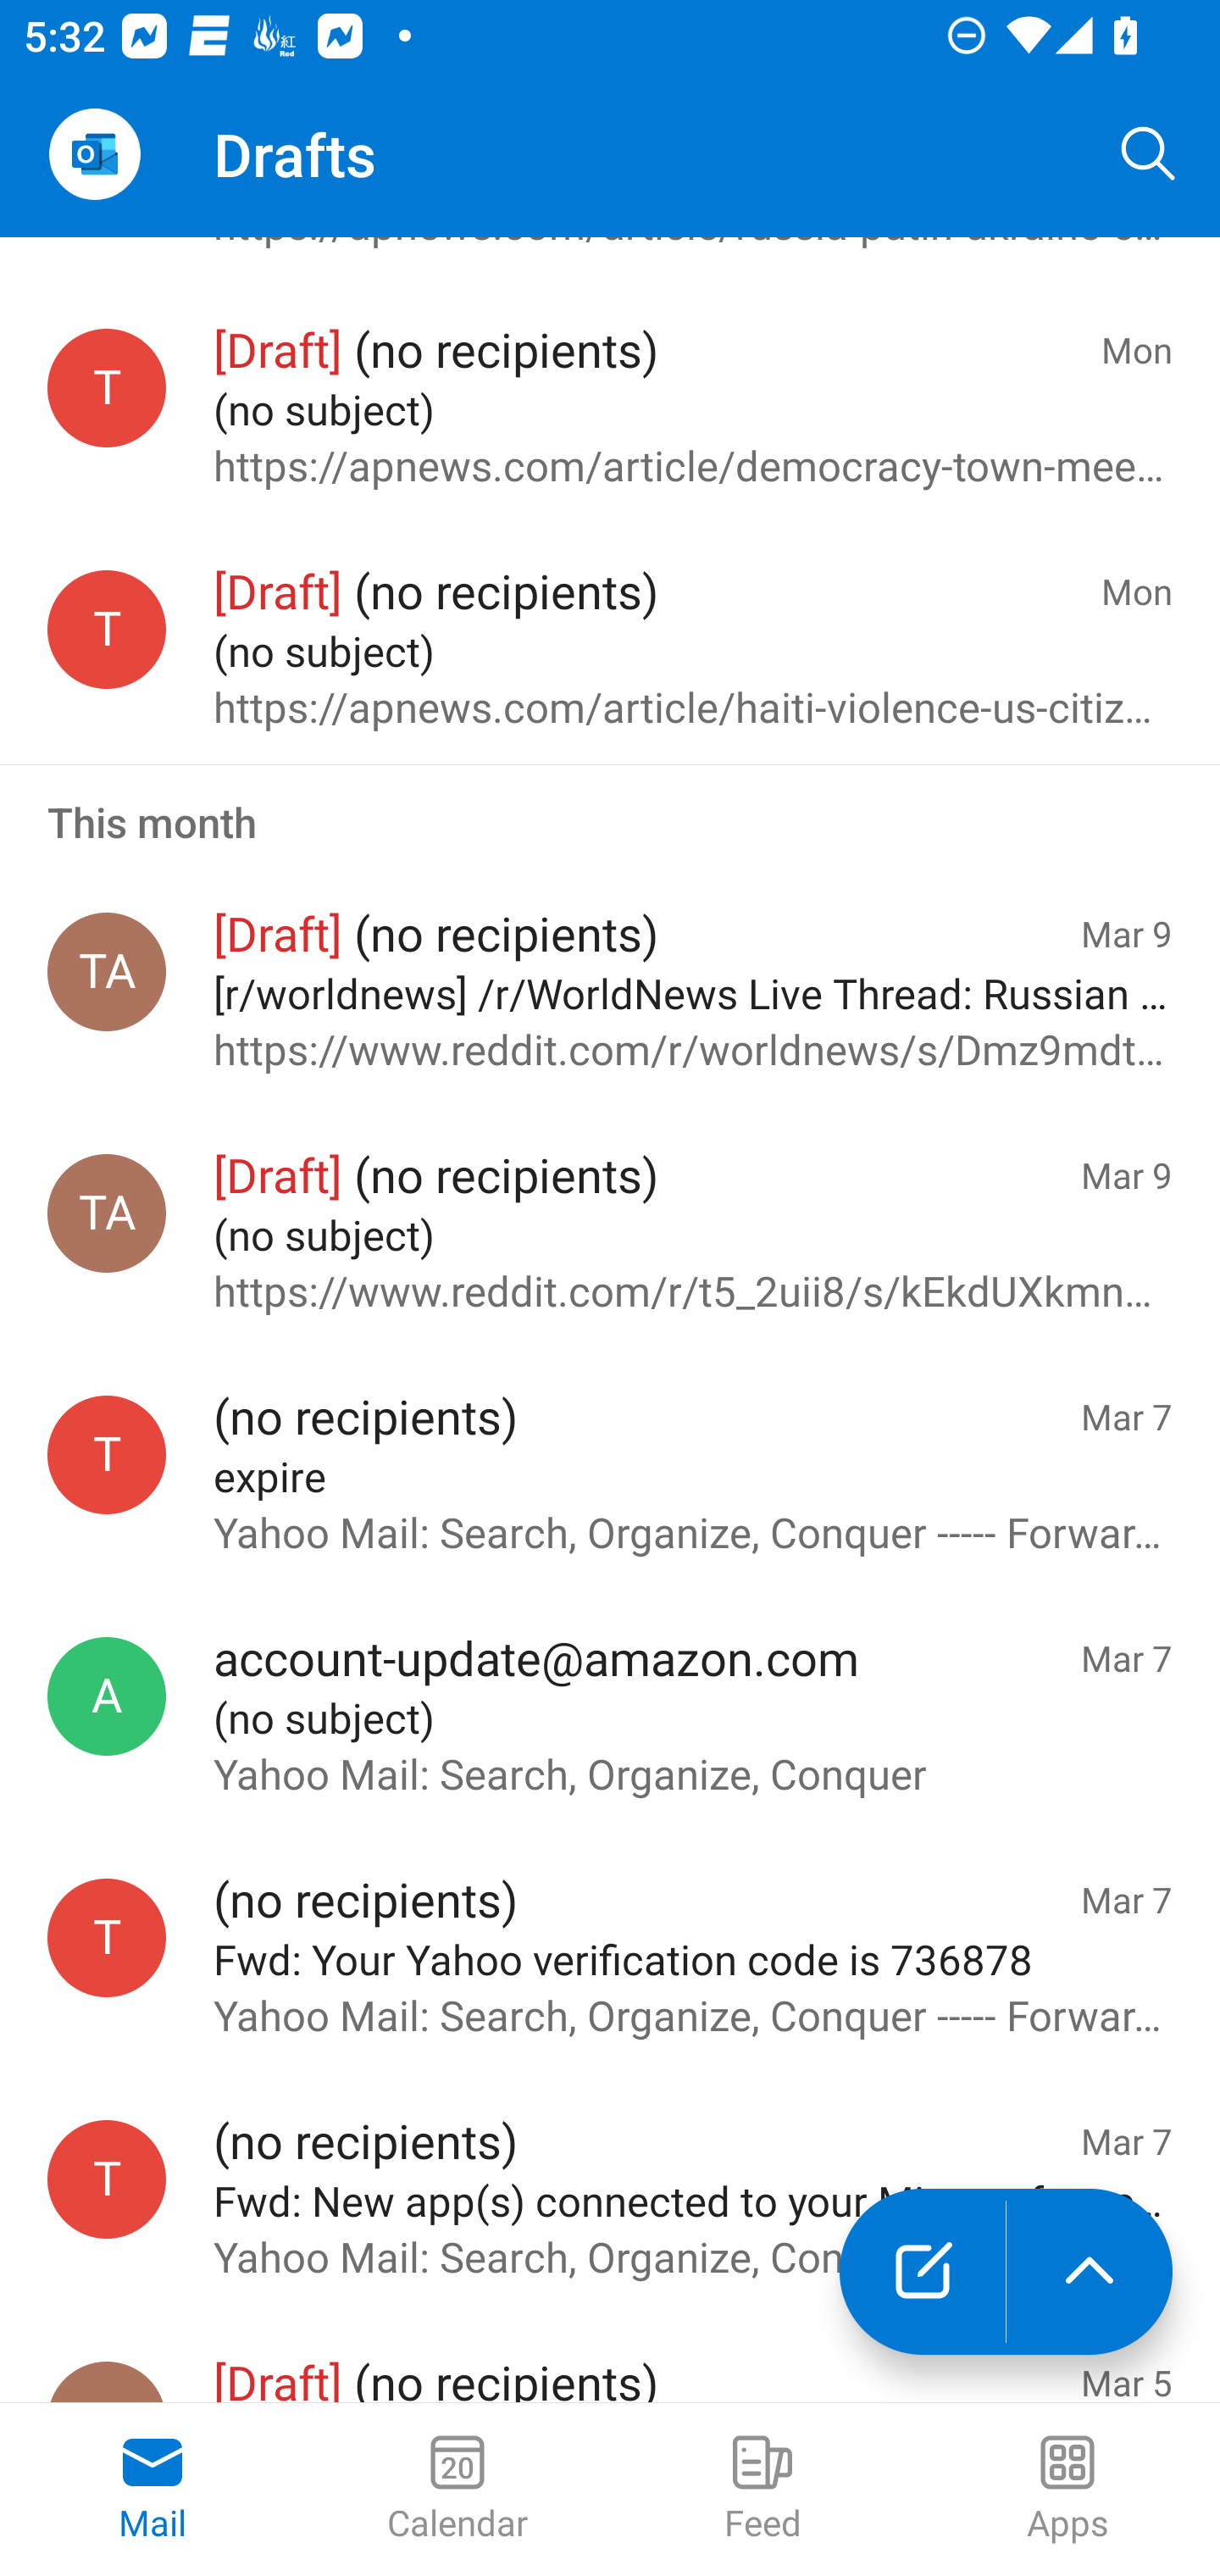 This screenshot has width=1220, height=2576. I want to click on New mail, so click(922, 2272).